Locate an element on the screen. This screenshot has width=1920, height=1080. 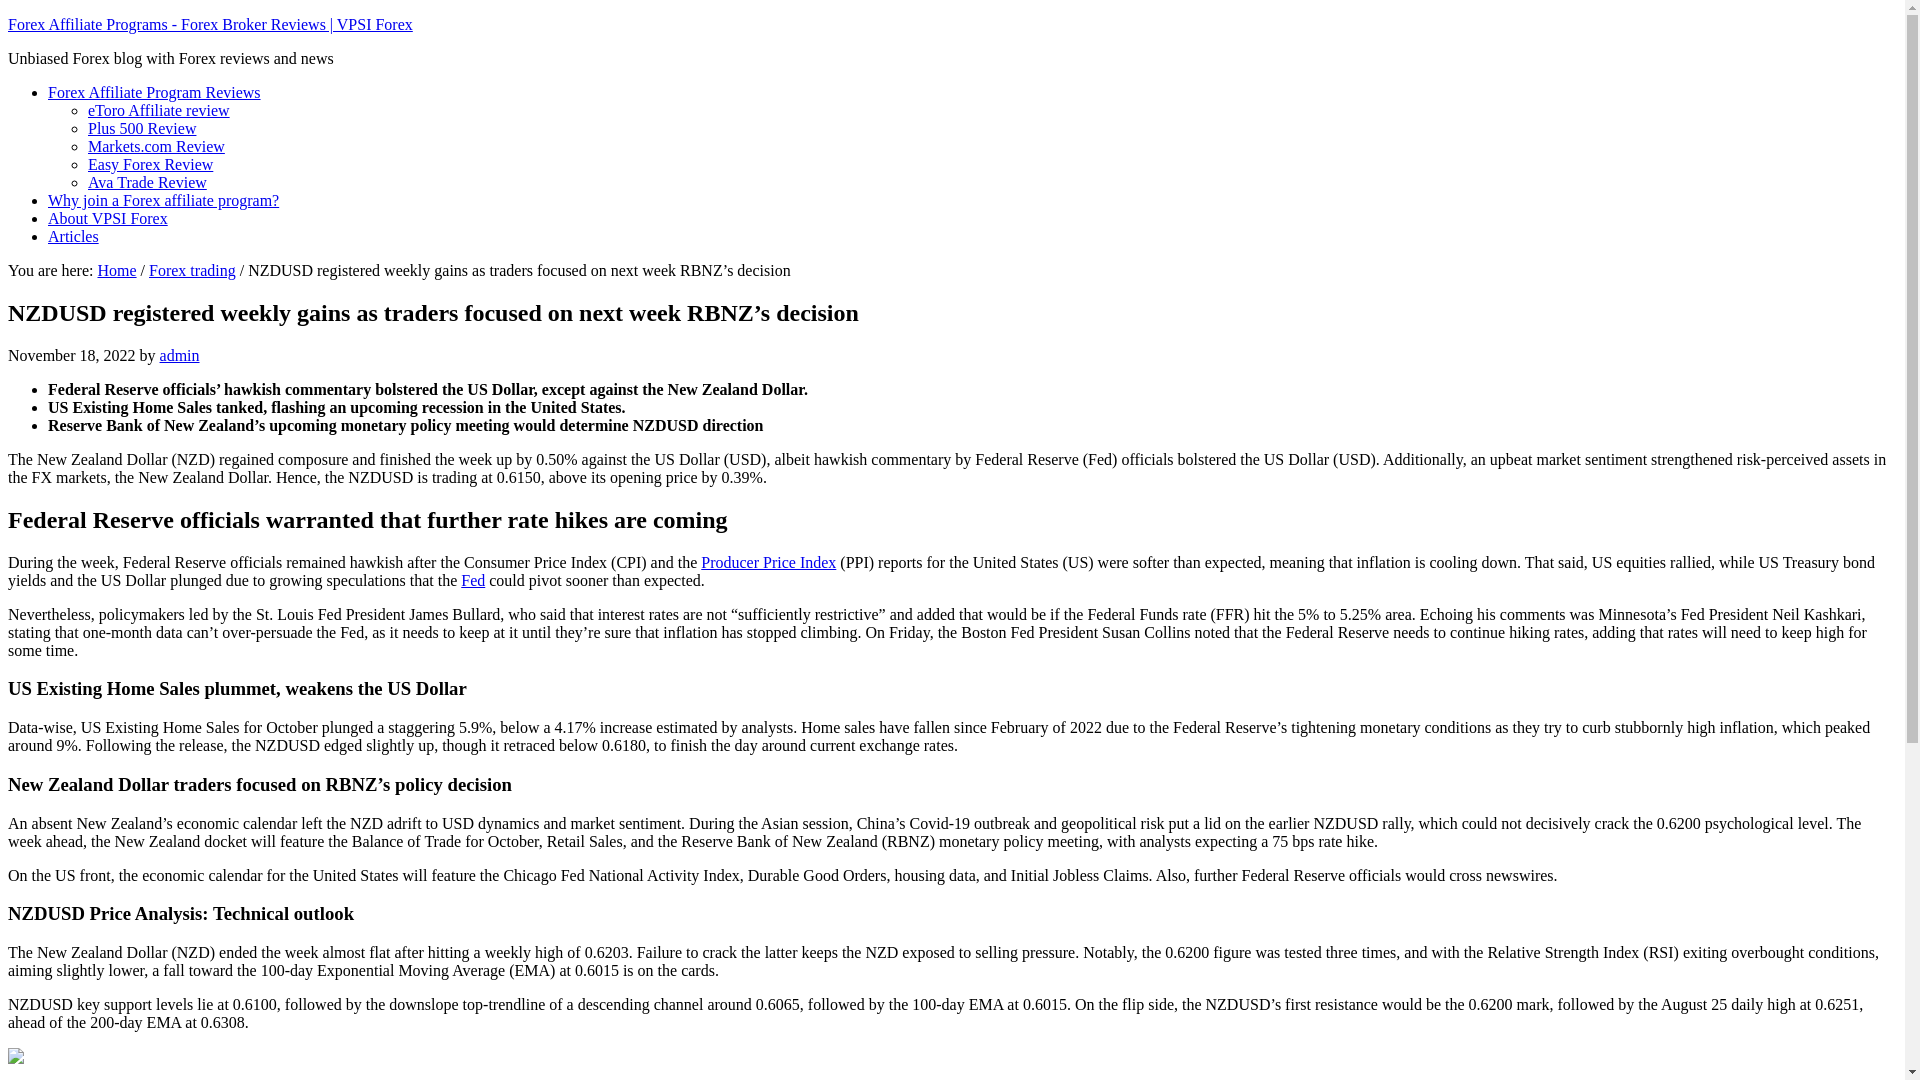
Home is located at coordinates (116, 270).